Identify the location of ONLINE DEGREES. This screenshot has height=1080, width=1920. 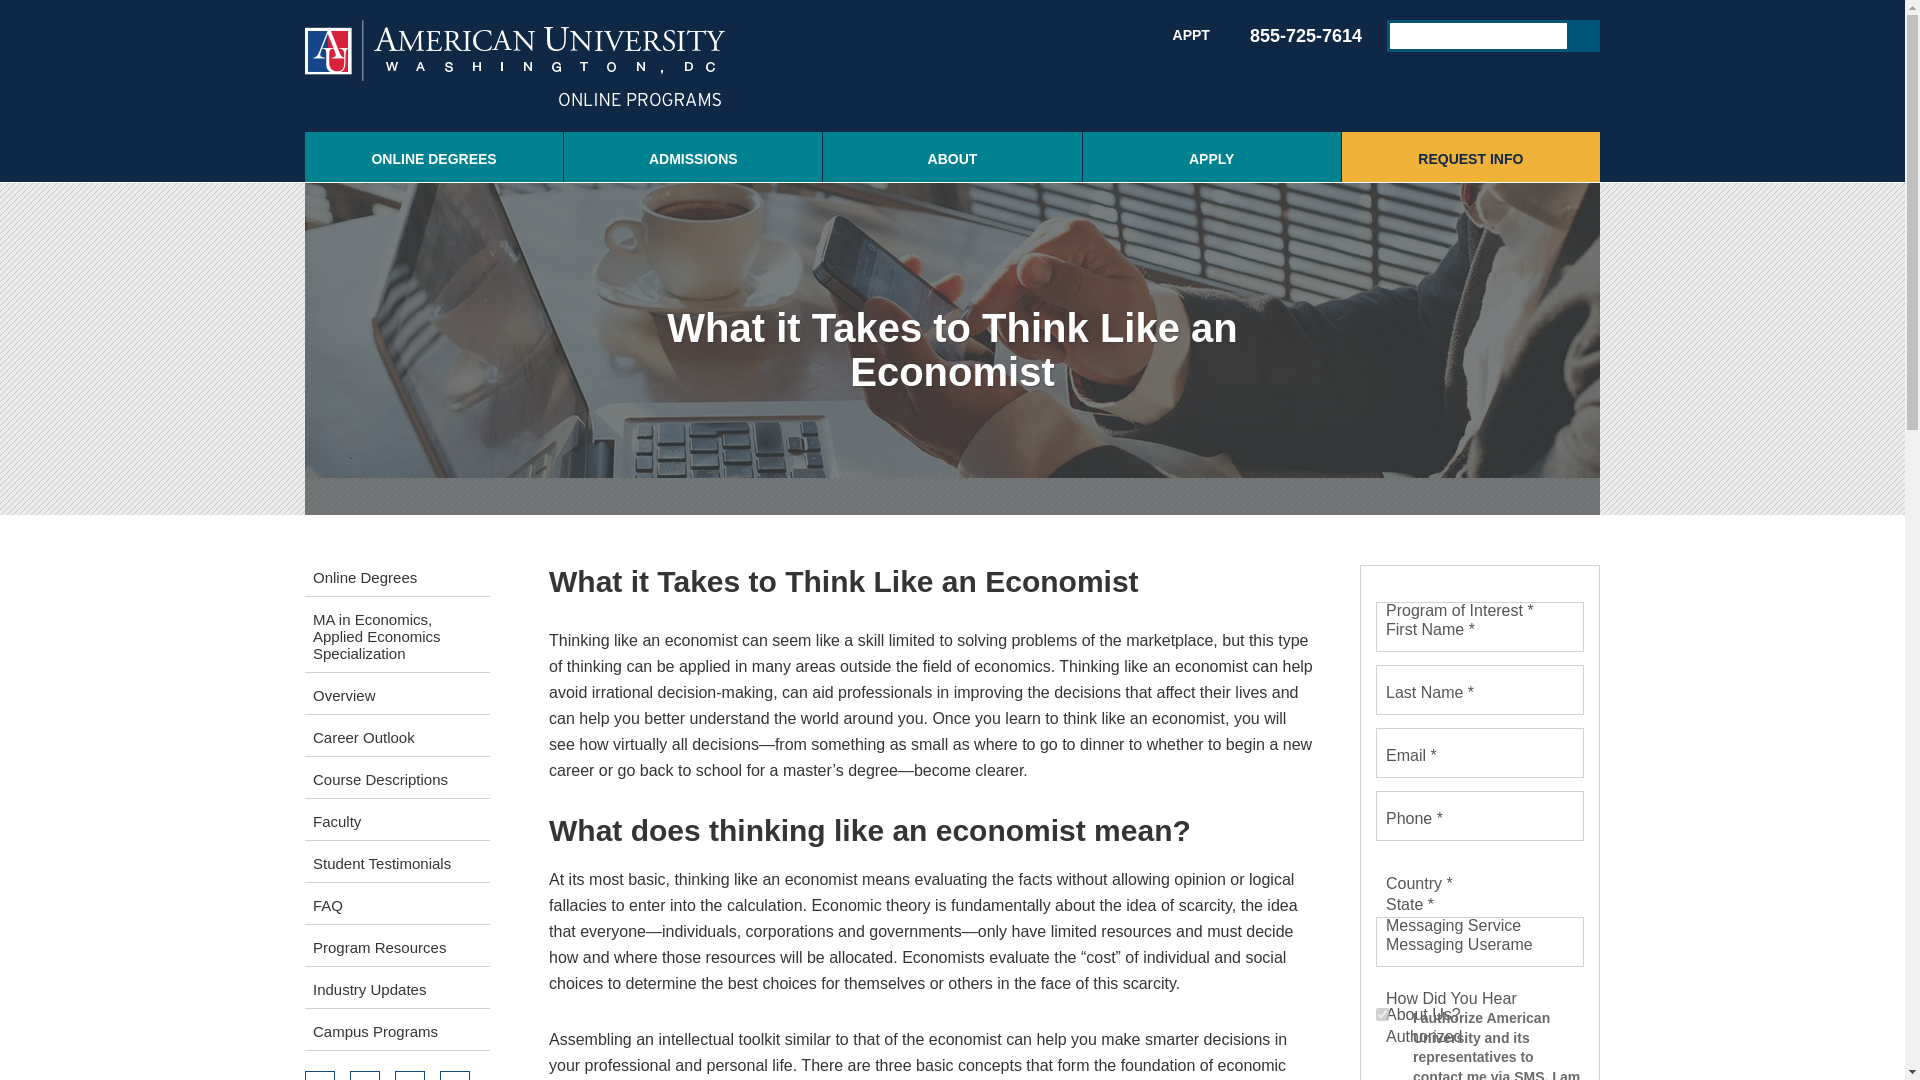
(434, 156).